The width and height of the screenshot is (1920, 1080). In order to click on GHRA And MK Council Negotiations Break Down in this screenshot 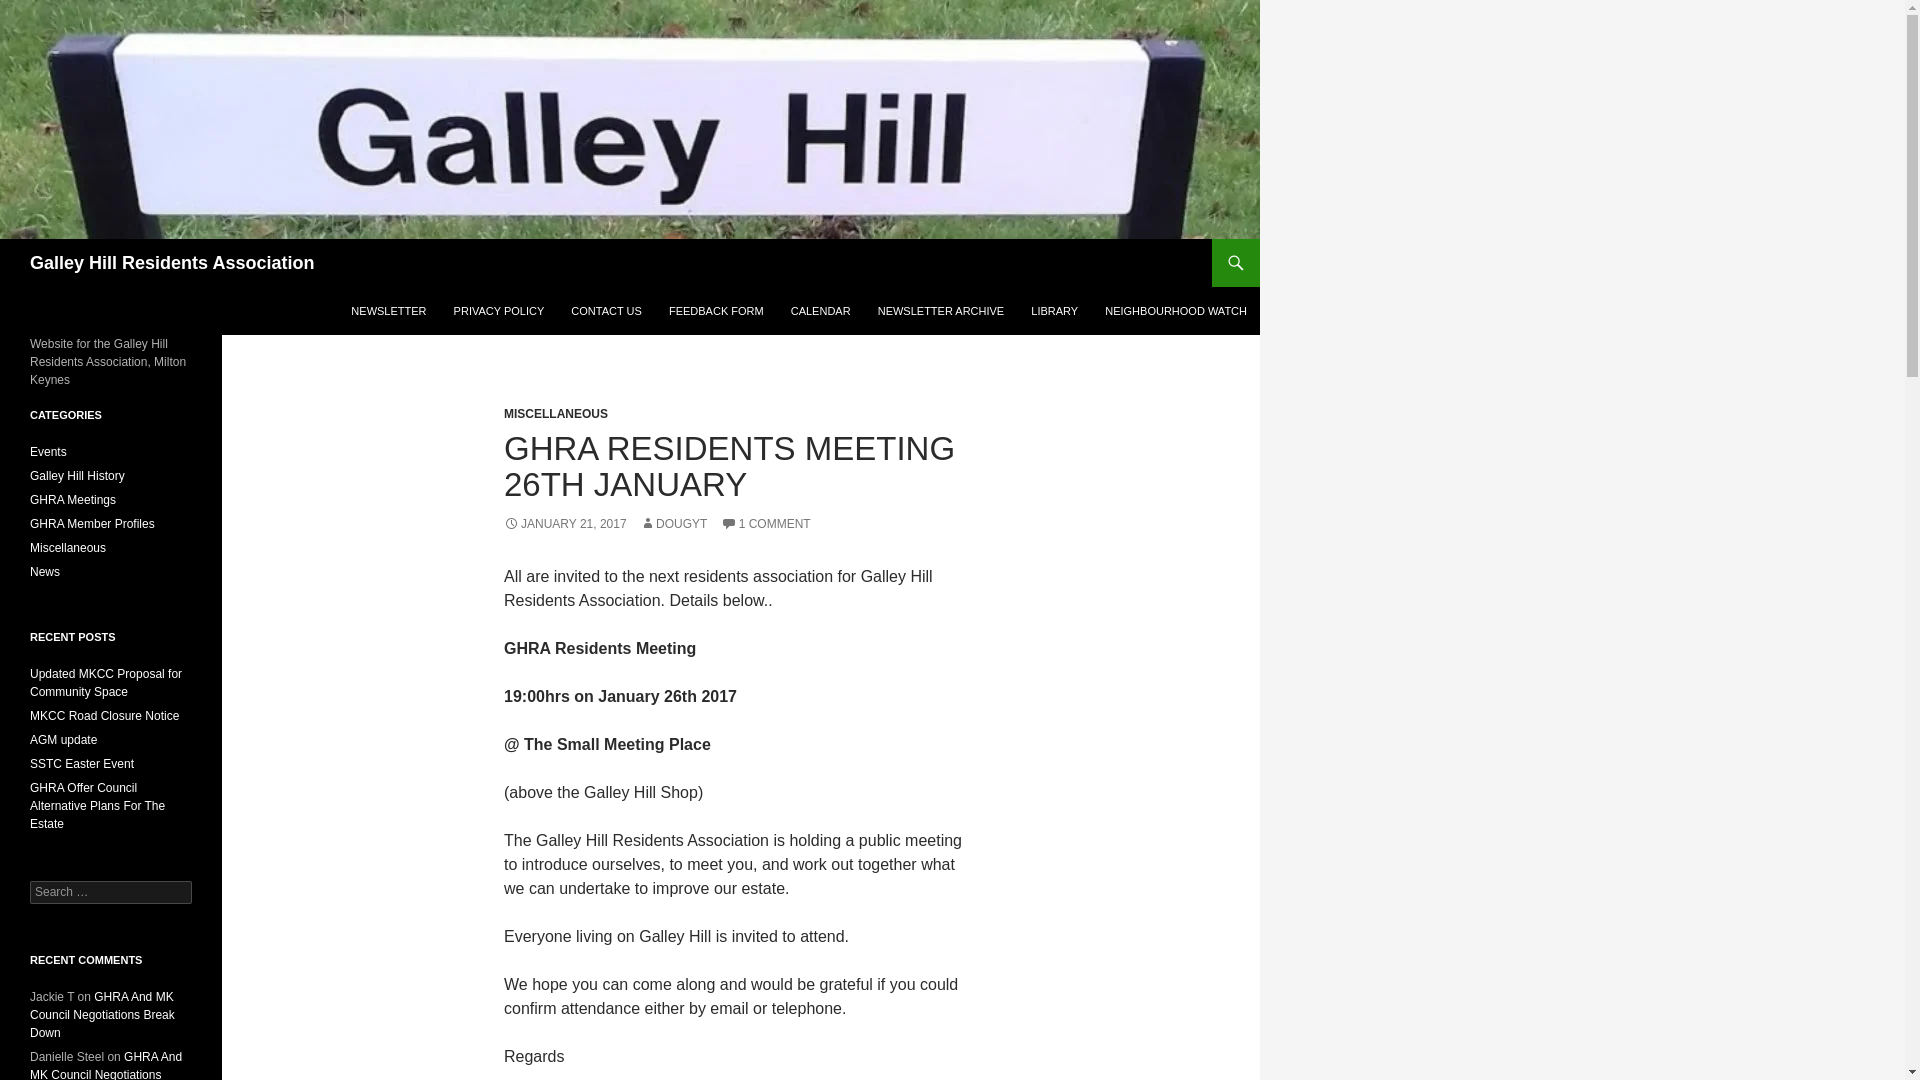, I will do `click(106, 1064)`.